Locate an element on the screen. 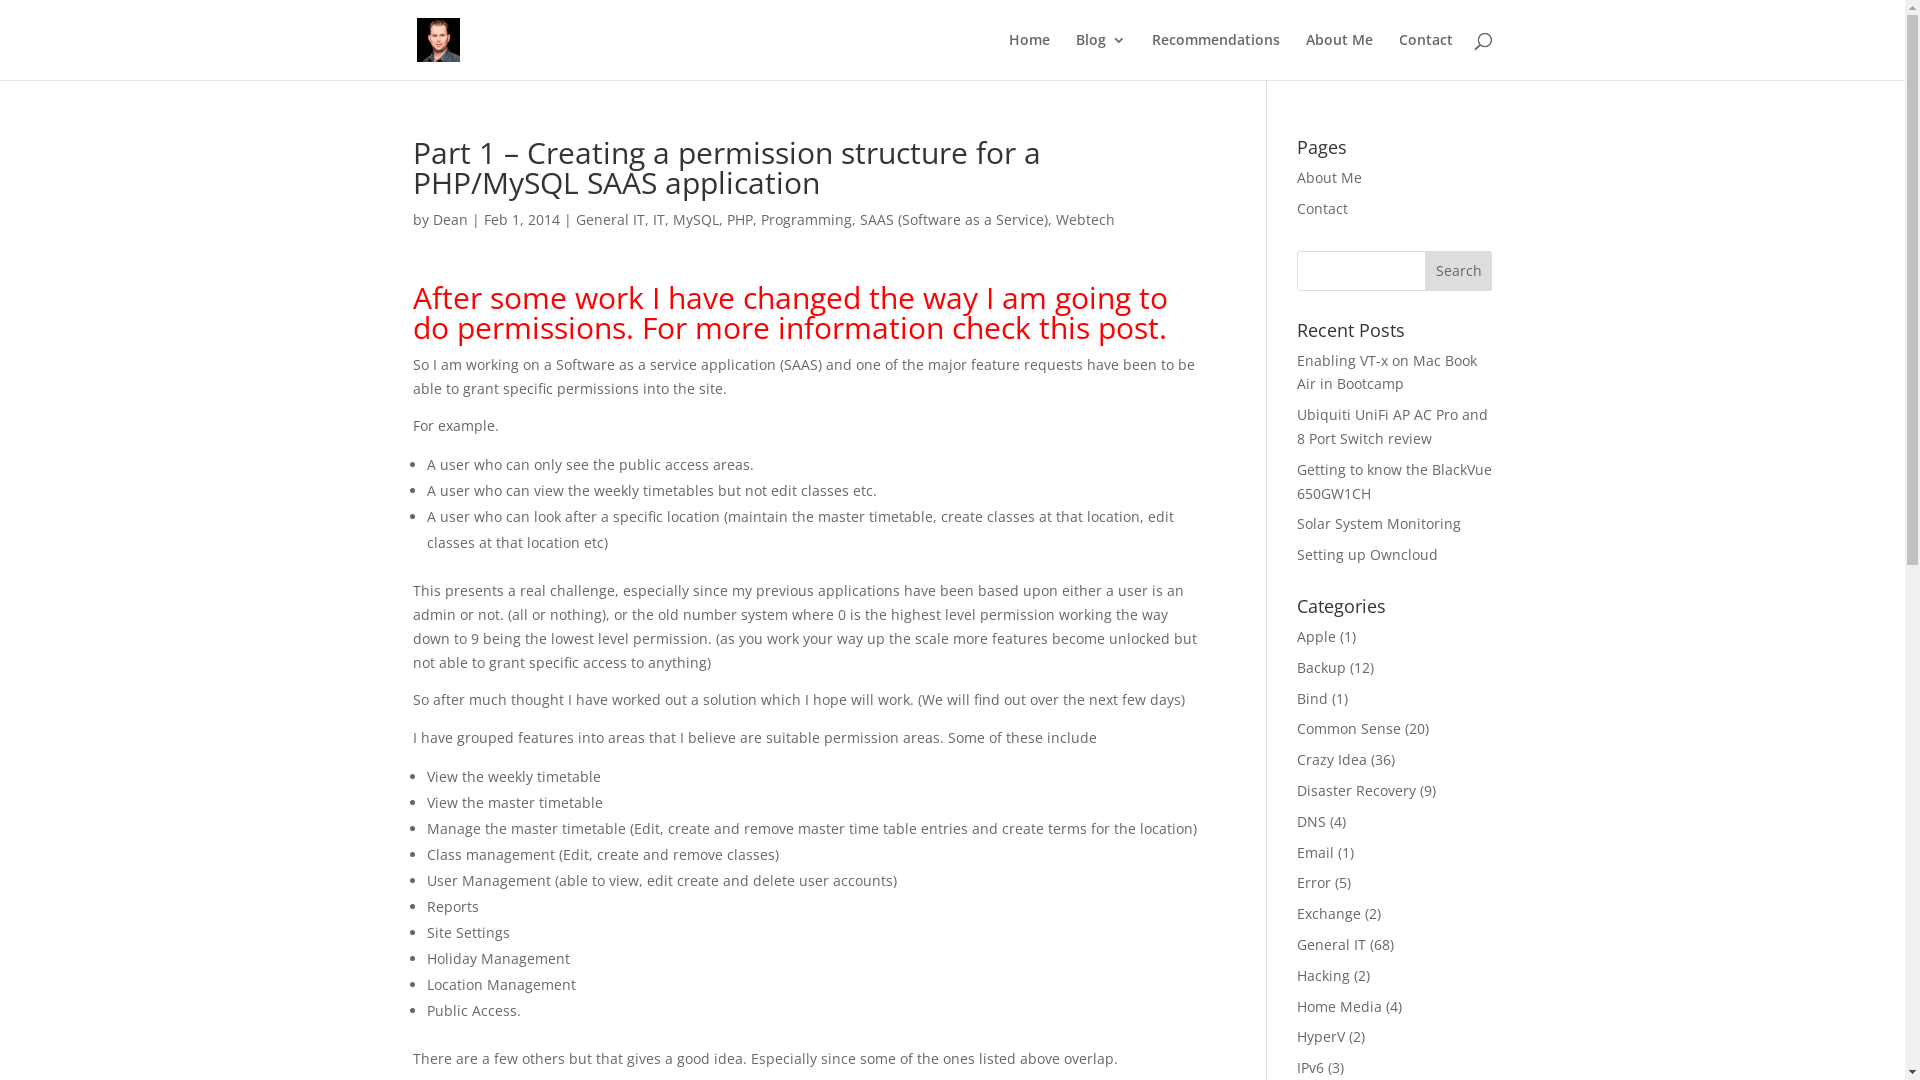  IPv6 is located at coordinates (1310, 1068).